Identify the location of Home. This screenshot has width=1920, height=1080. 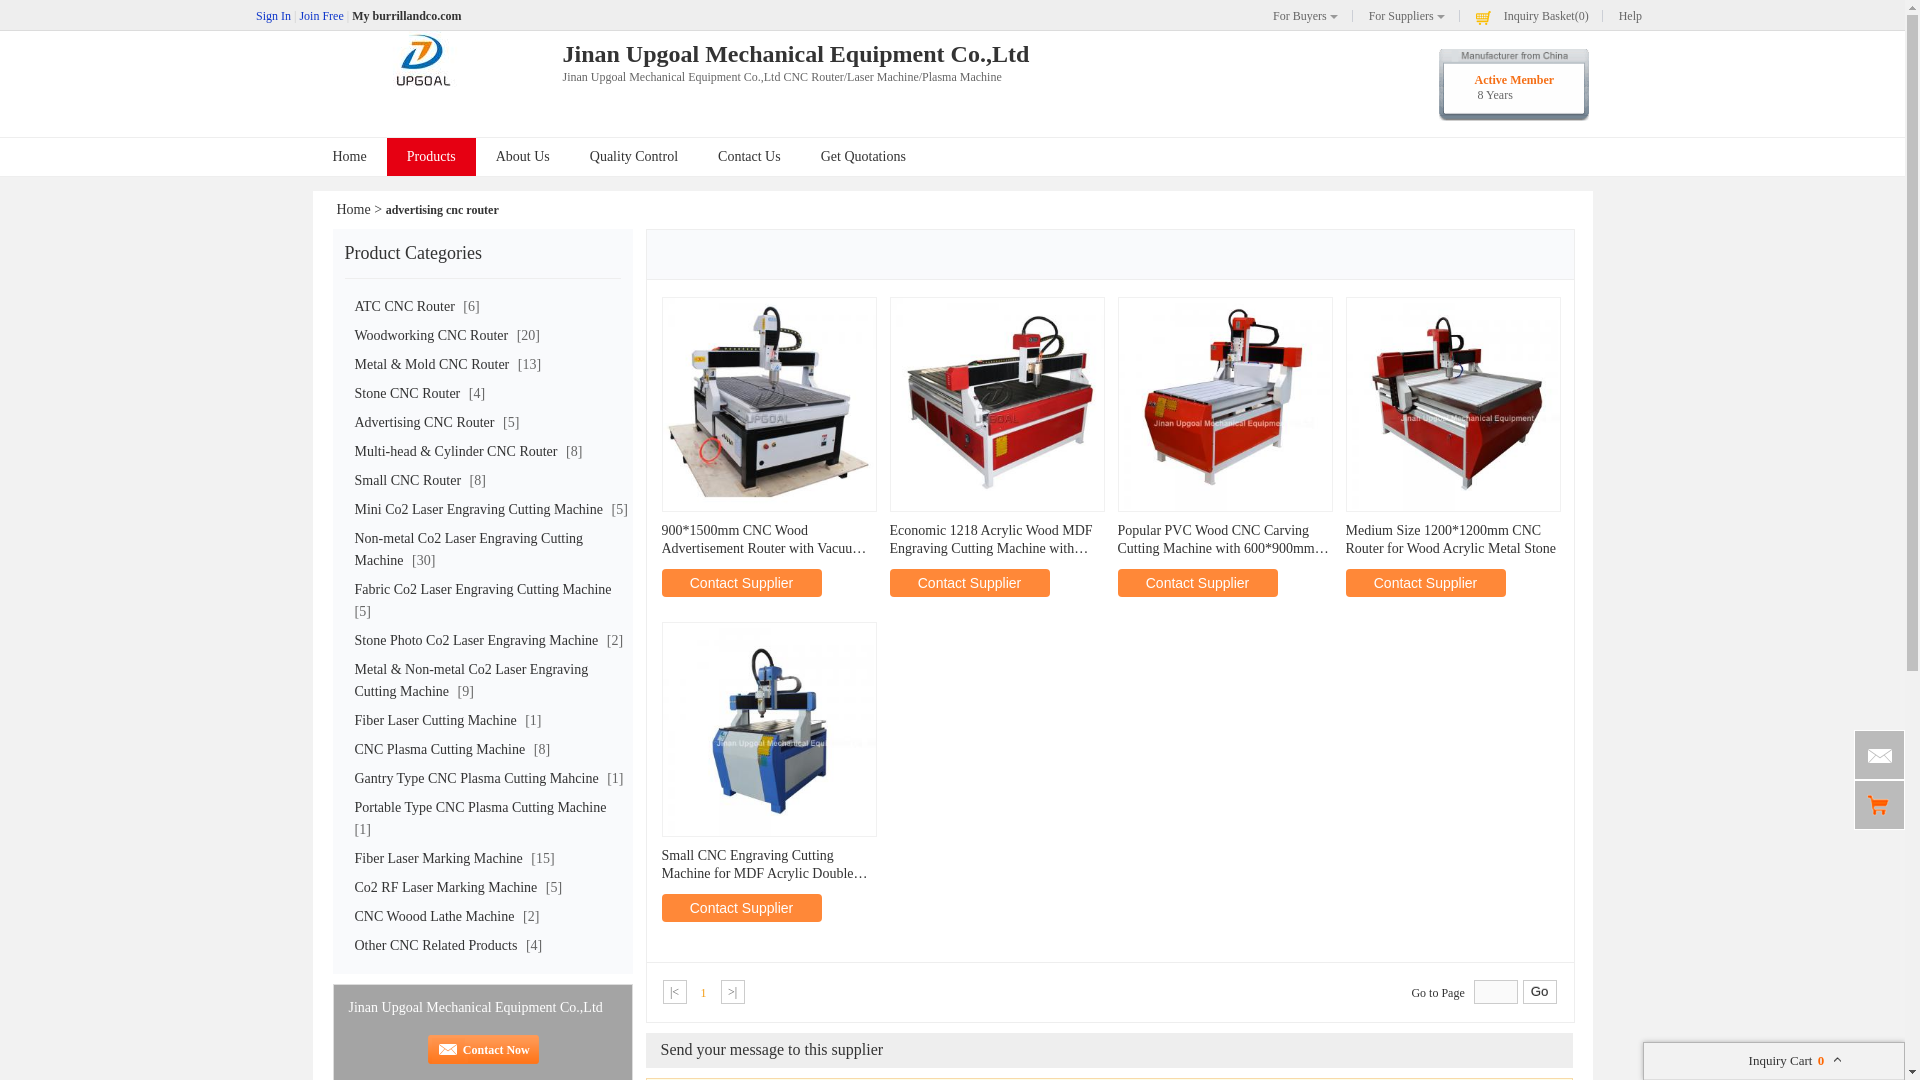
(348, 156).